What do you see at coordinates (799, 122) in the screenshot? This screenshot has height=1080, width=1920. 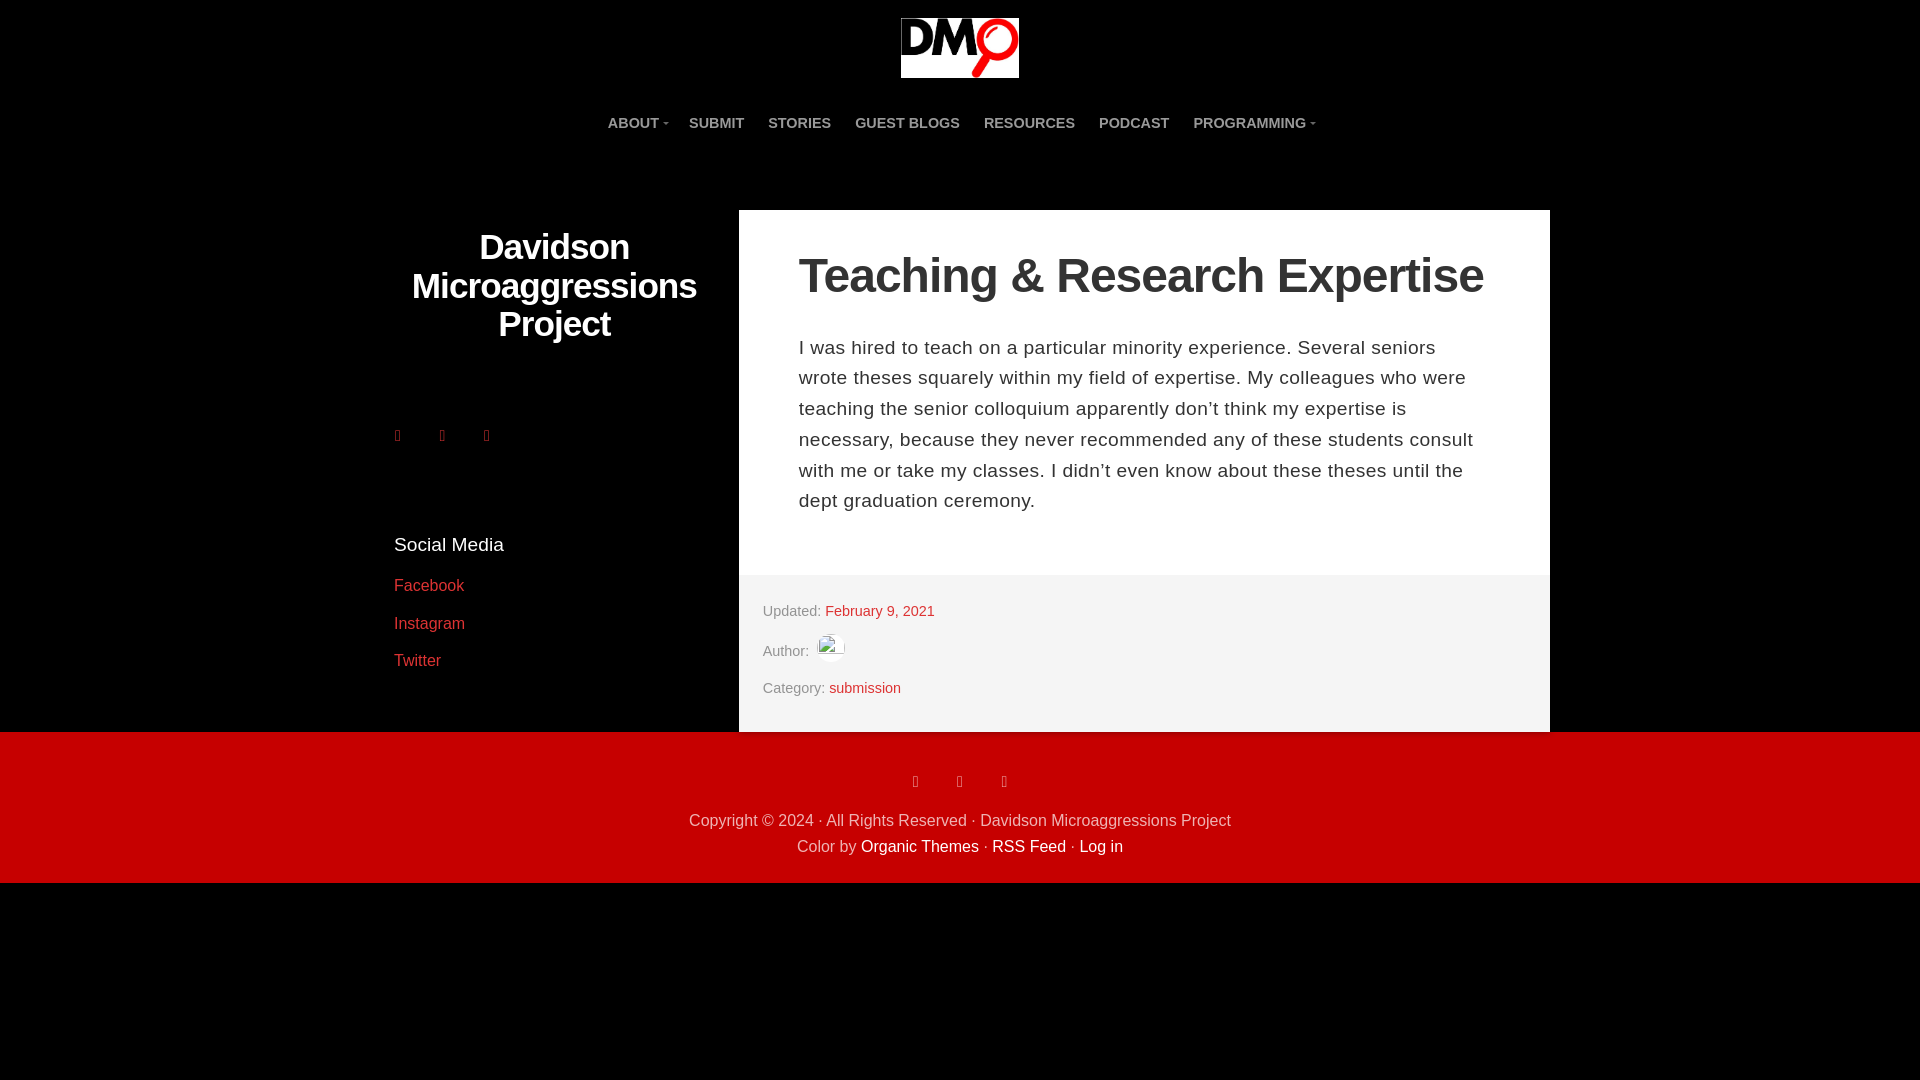 I see `STORIES` at bounding box center [799, 122].